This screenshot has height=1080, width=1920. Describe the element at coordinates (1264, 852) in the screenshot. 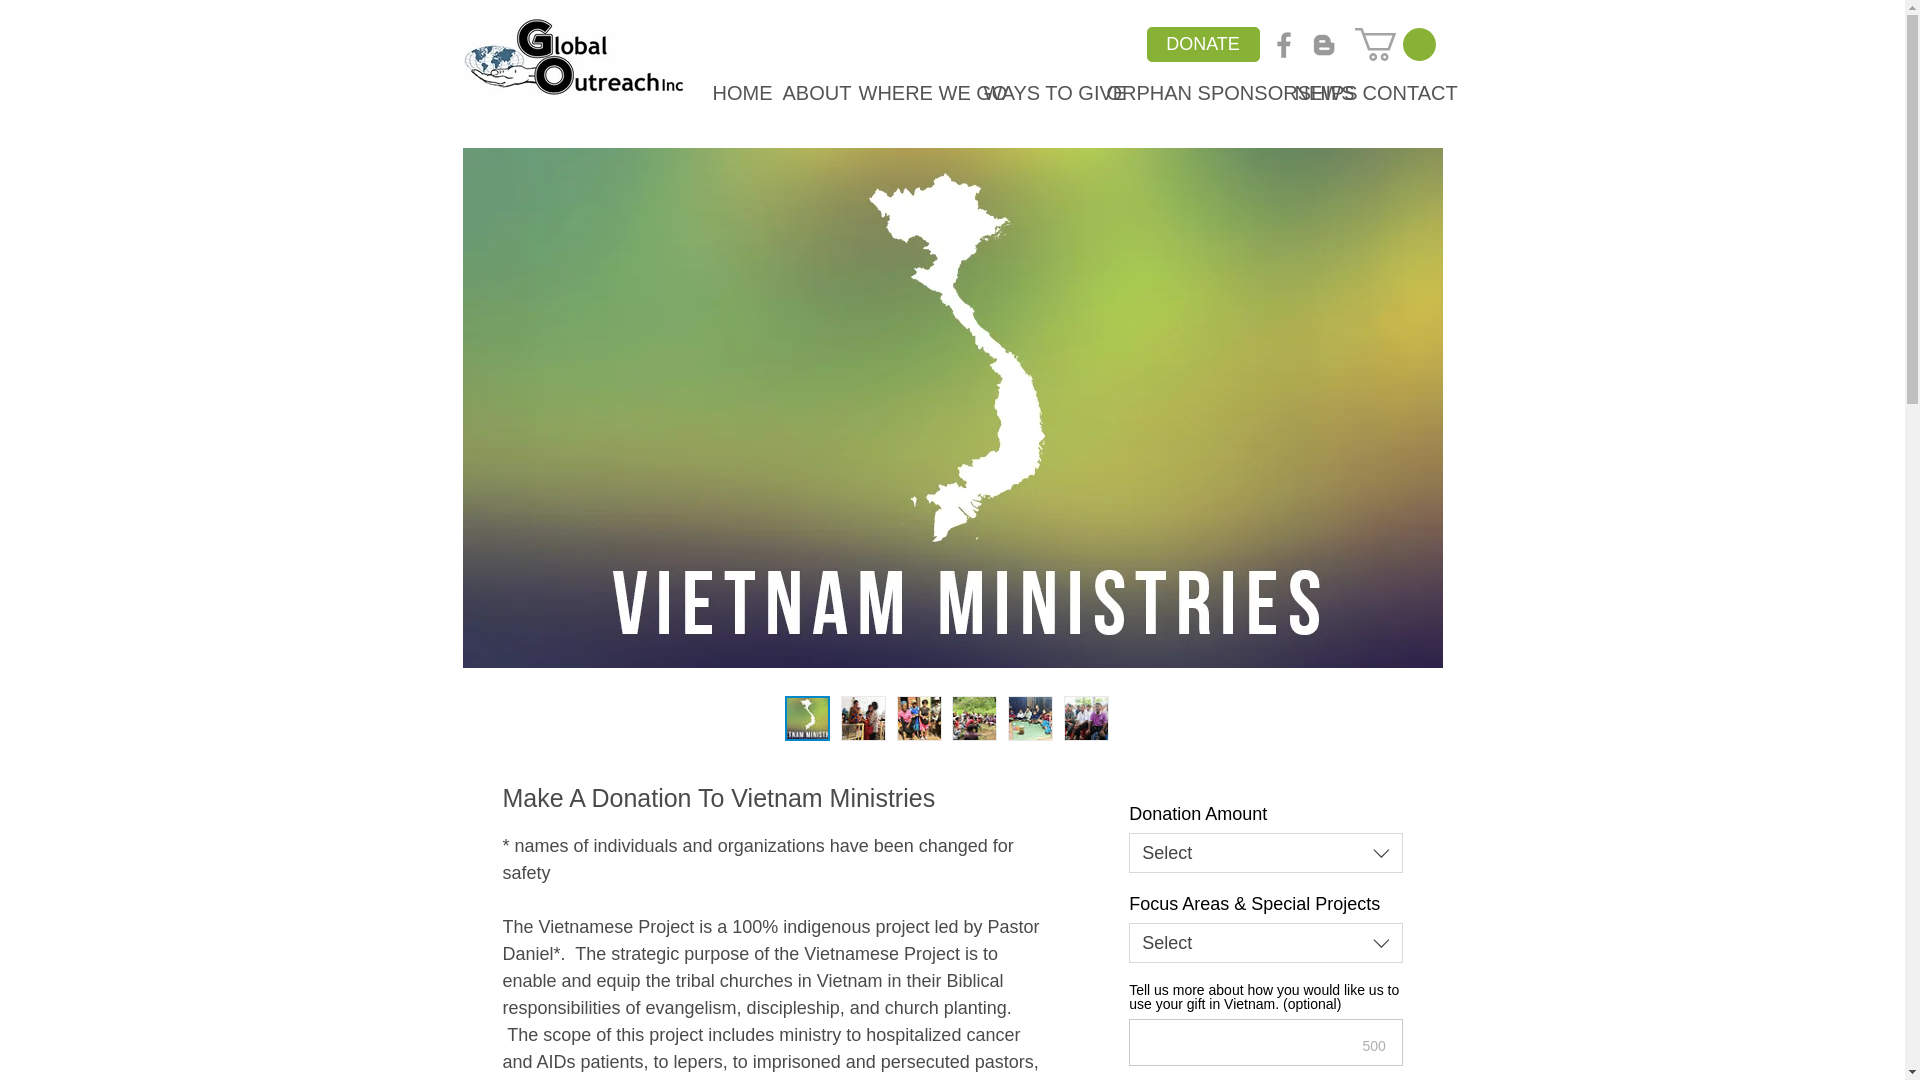

I see `Select` at that location.